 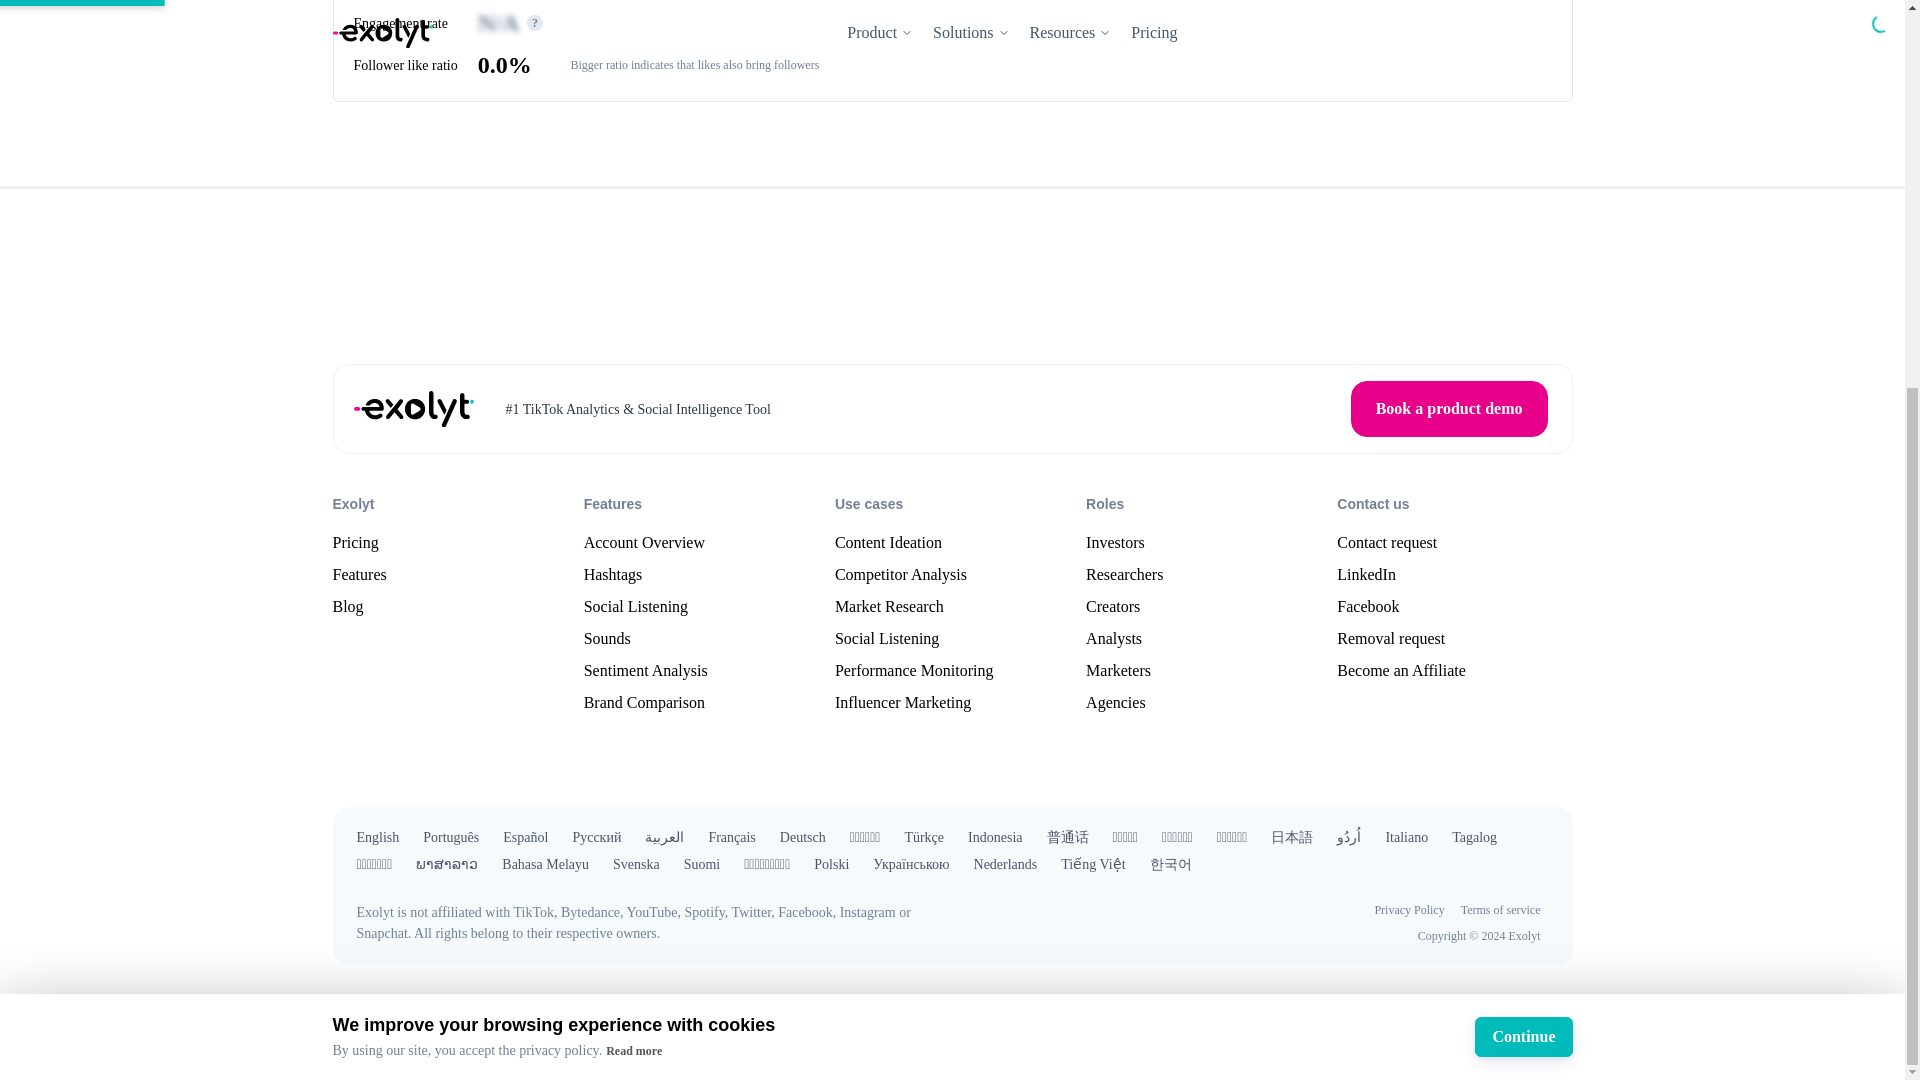 I want to click on Account Overview, so click(x=644, y=543).